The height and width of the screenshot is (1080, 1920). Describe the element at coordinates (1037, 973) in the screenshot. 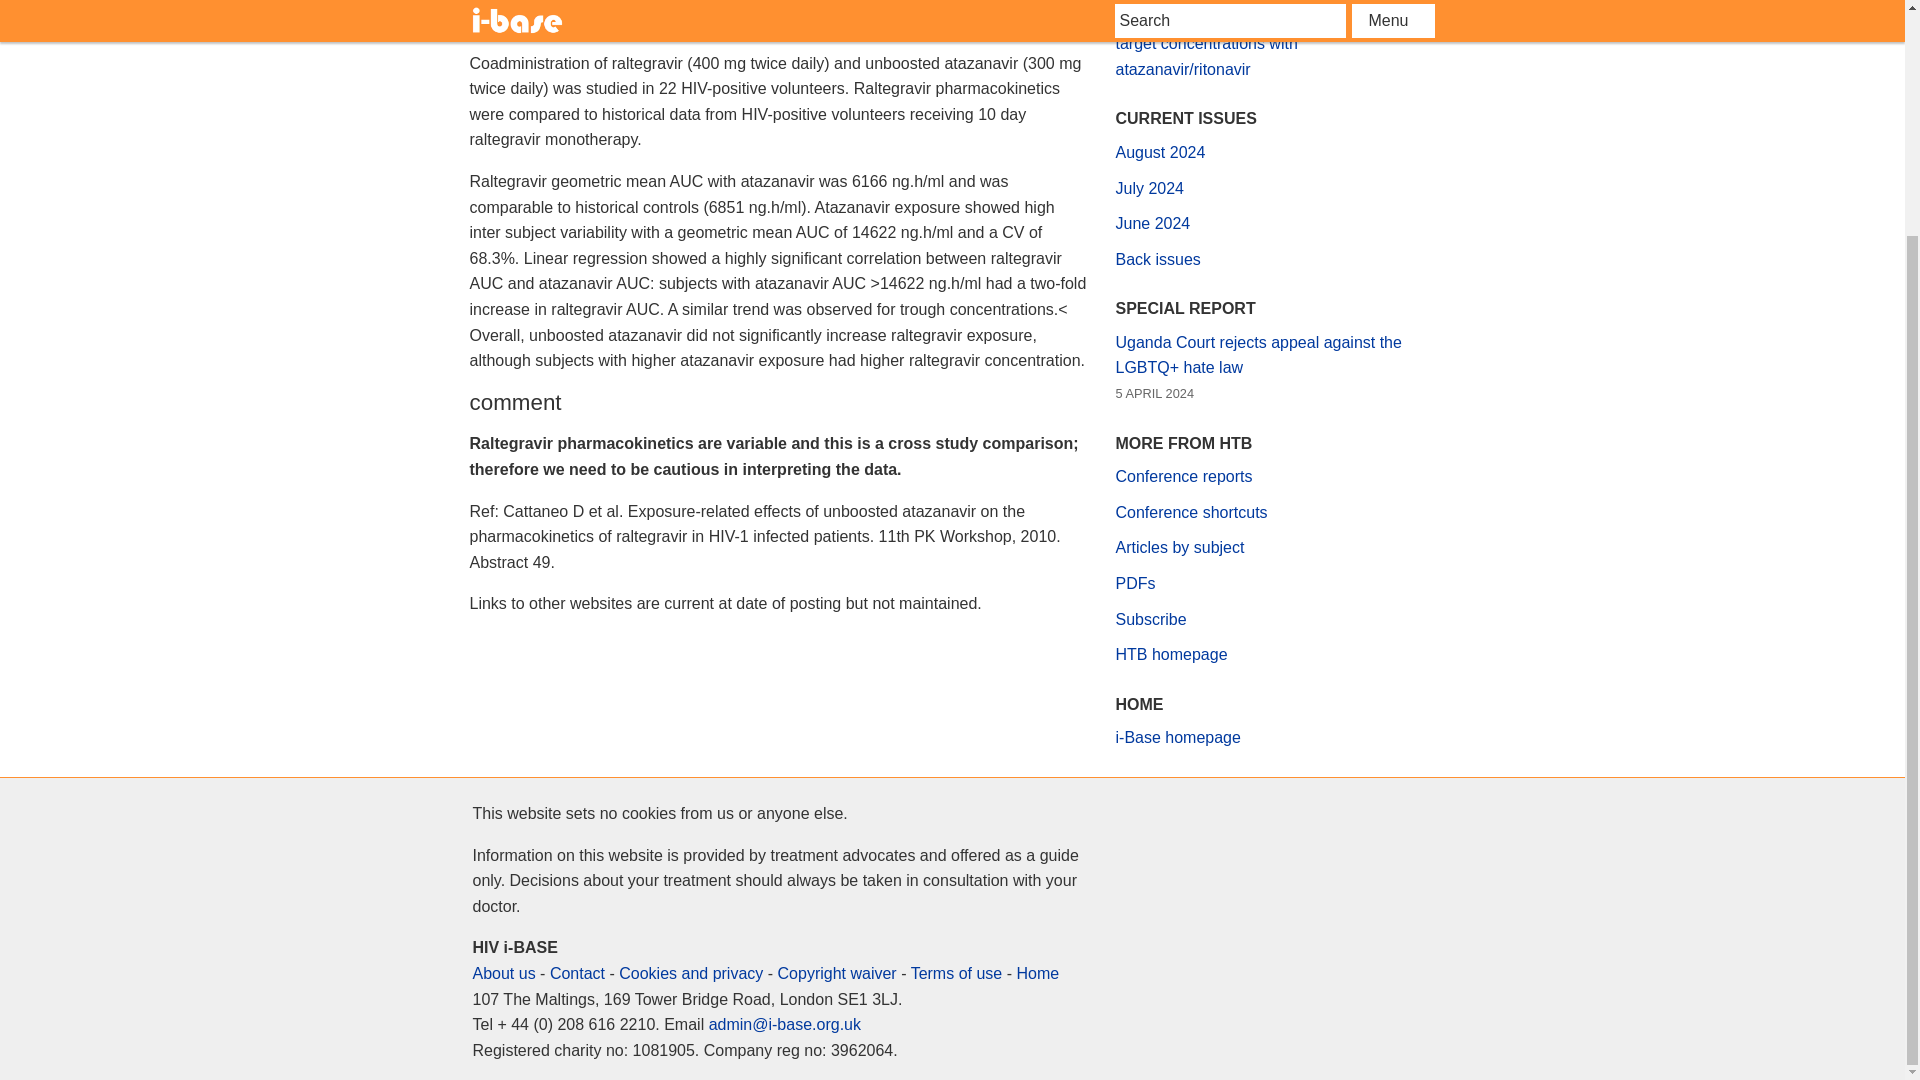

I see `Home` at that location.